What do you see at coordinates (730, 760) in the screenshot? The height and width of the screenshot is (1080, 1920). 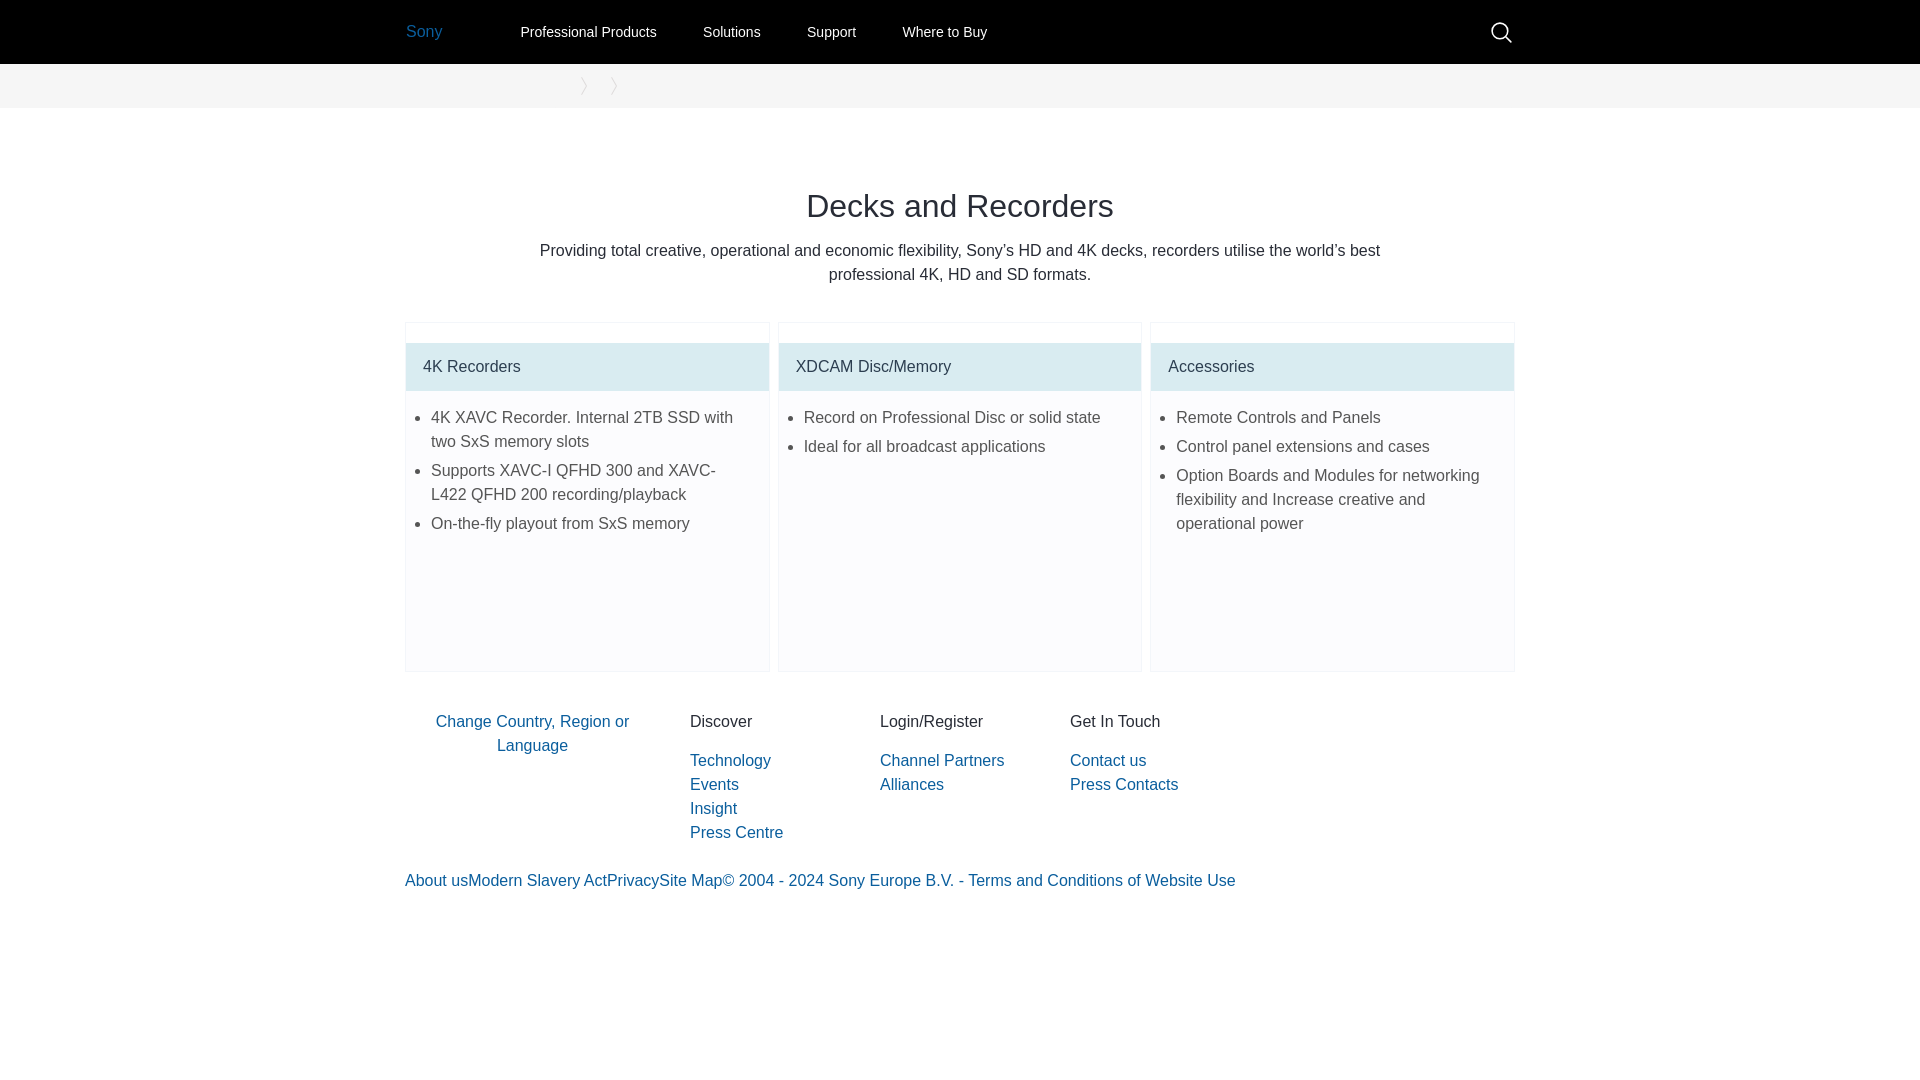 I see `Technology` at bounding box center [730, 760].